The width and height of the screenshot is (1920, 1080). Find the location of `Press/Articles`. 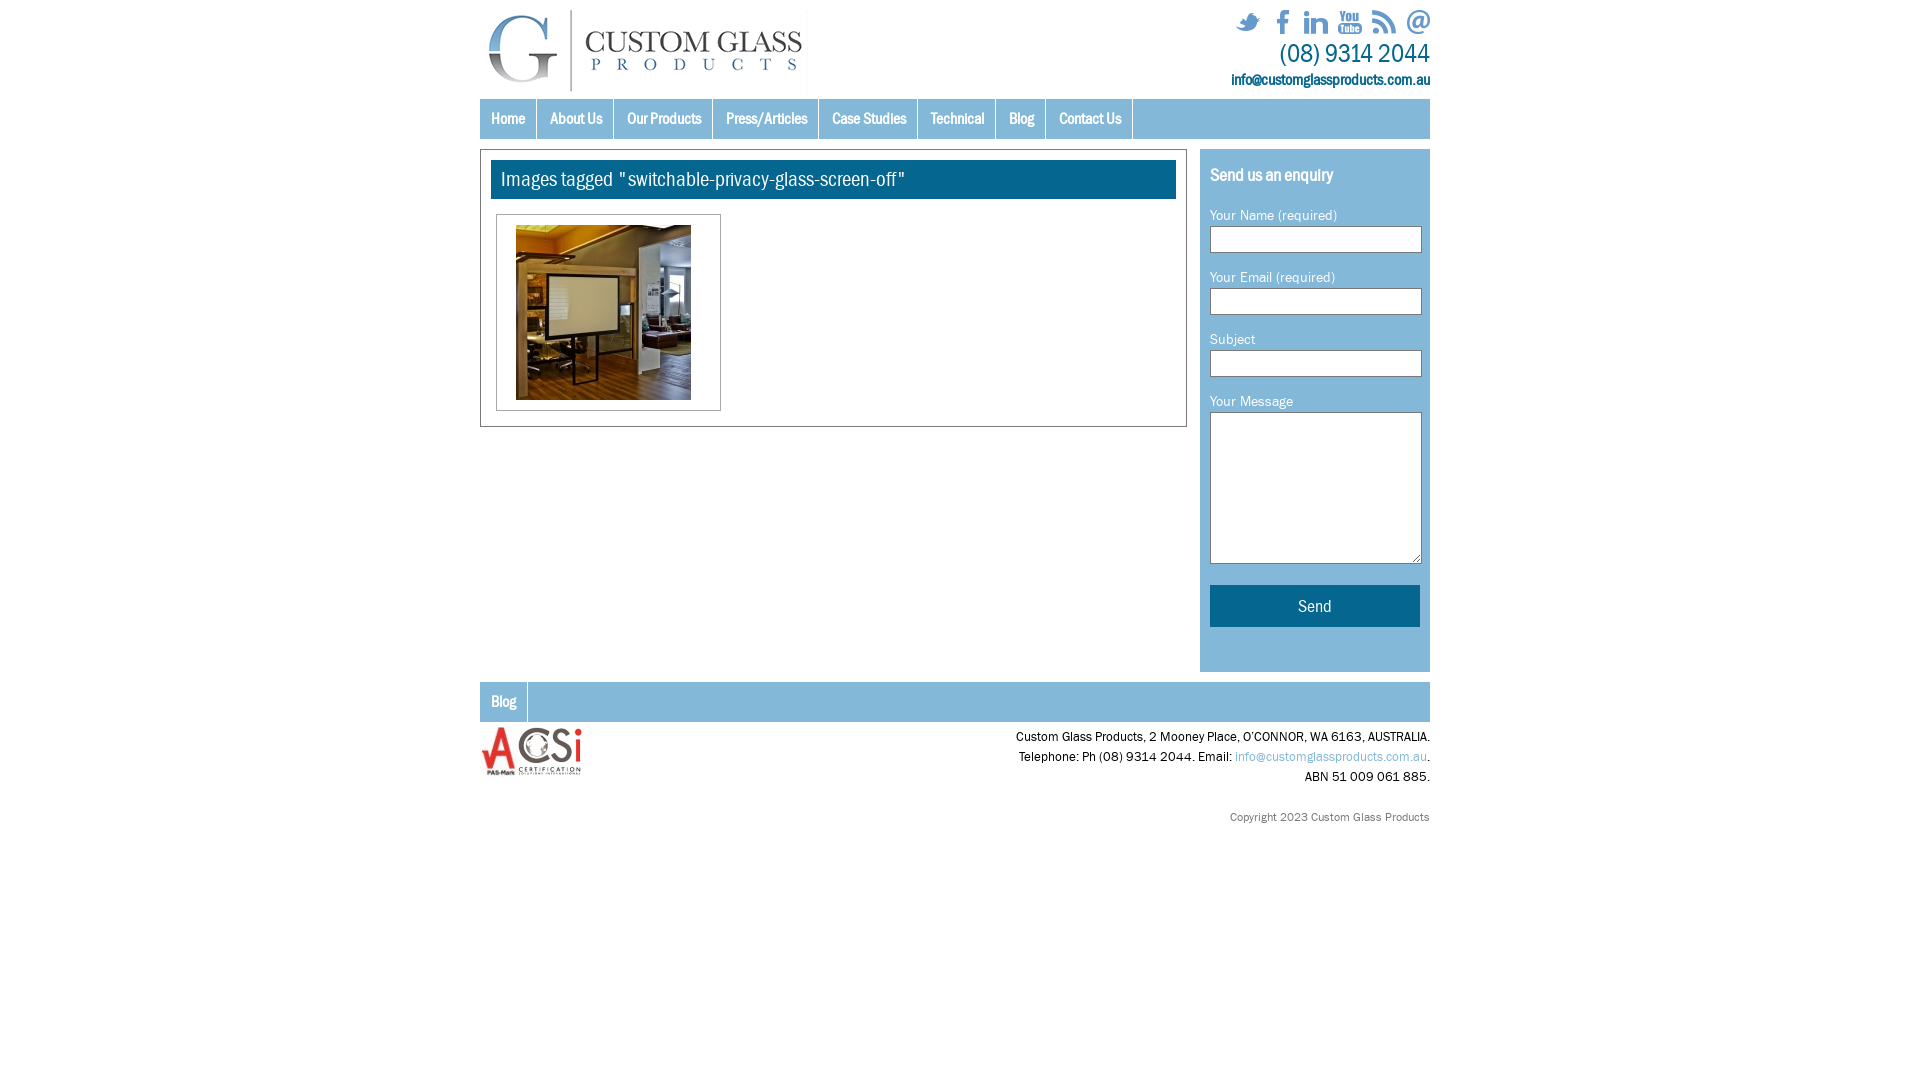

Press/Articles is located at coordinates (767, 119).